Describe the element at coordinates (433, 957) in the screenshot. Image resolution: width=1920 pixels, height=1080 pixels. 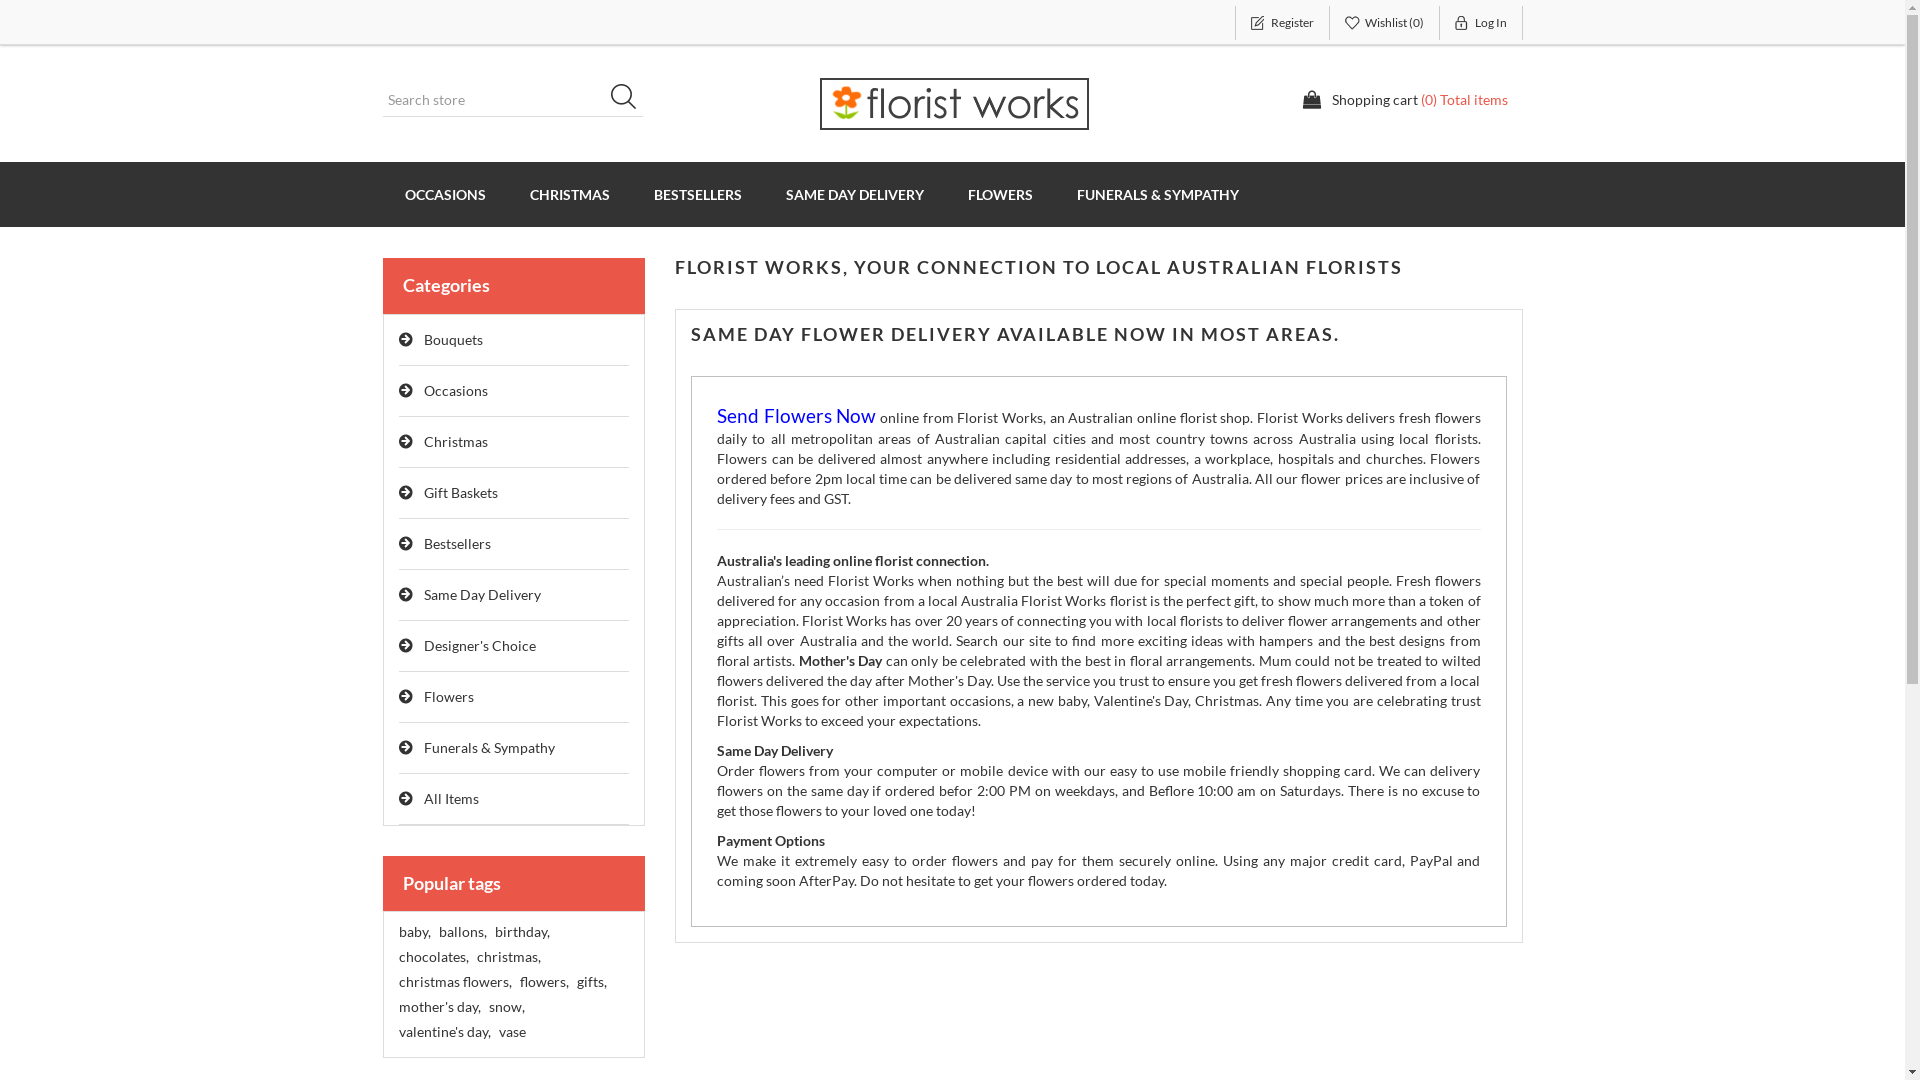
I see `chocolates,` at that location.